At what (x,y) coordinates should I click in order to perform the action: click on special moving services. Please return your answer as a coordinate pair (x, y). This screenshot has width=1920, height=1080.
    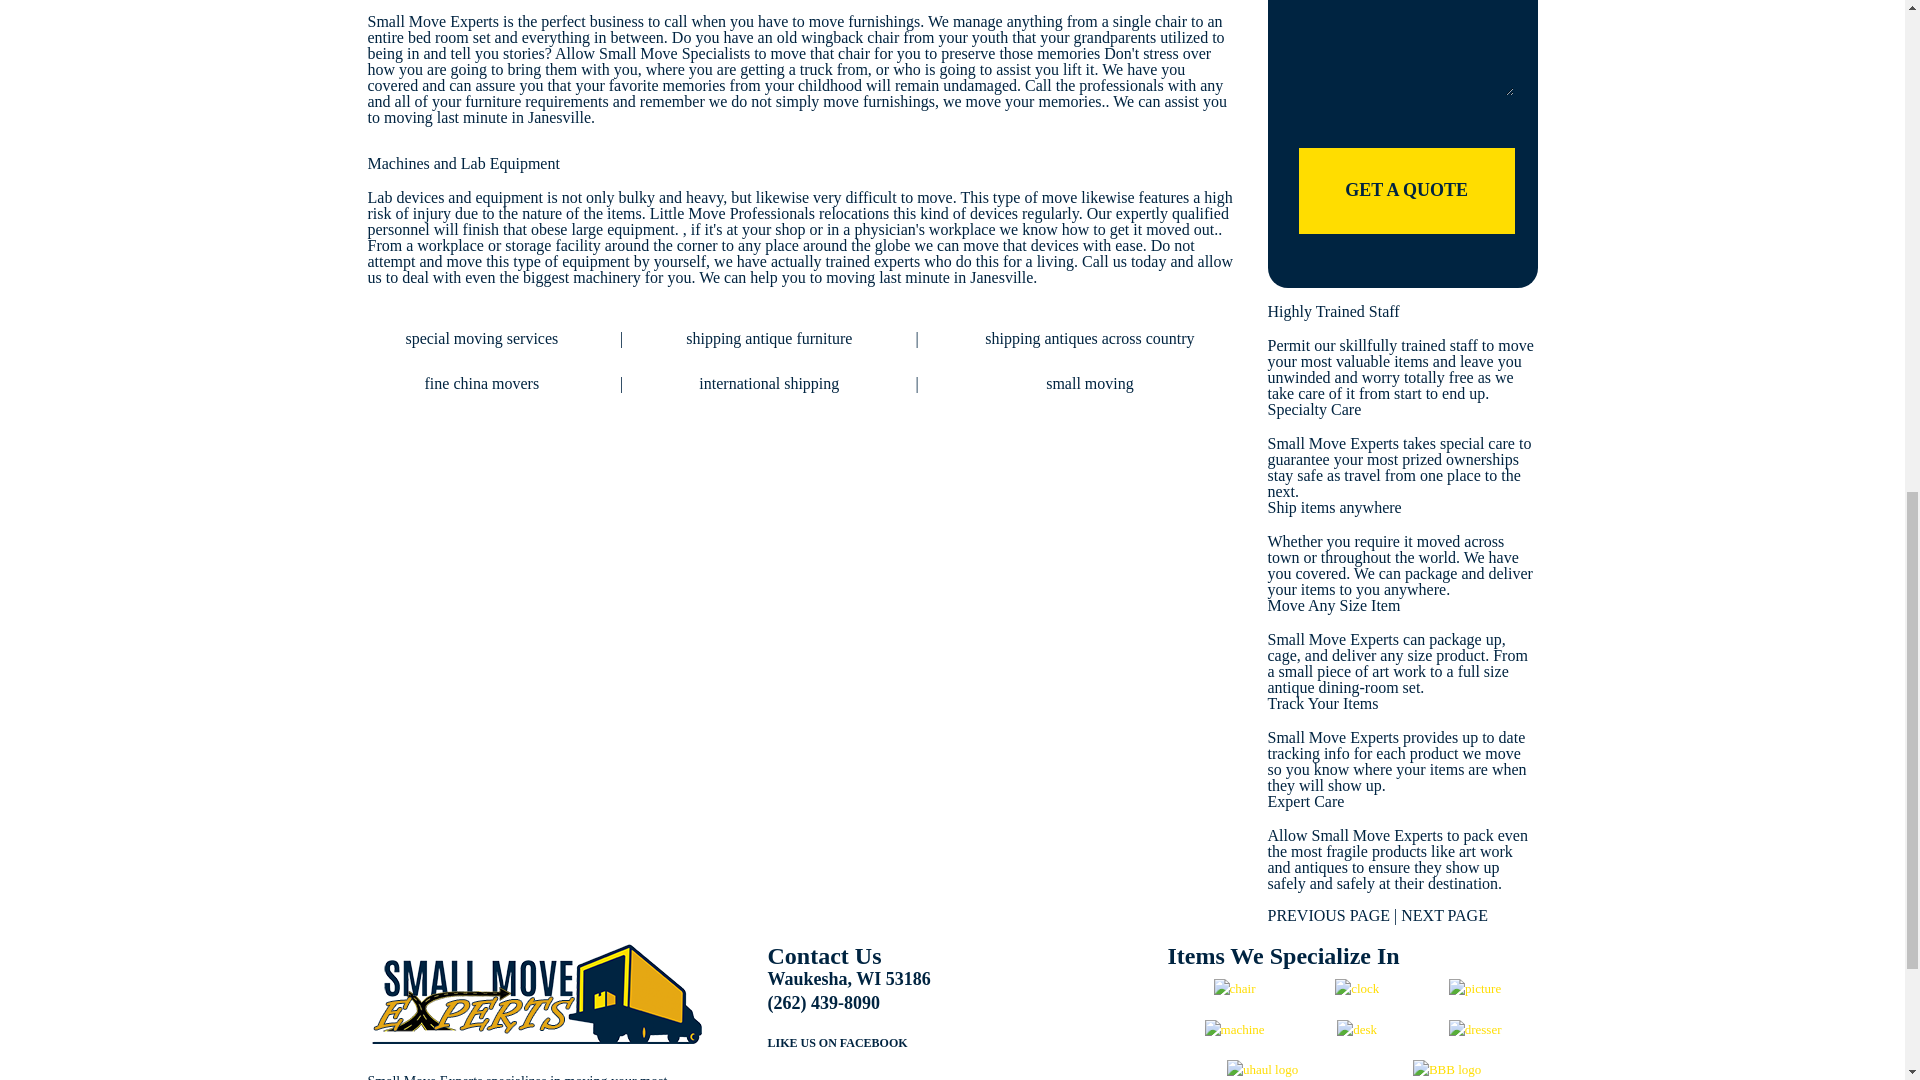
    Looking at the image, I should click on (482, 338).